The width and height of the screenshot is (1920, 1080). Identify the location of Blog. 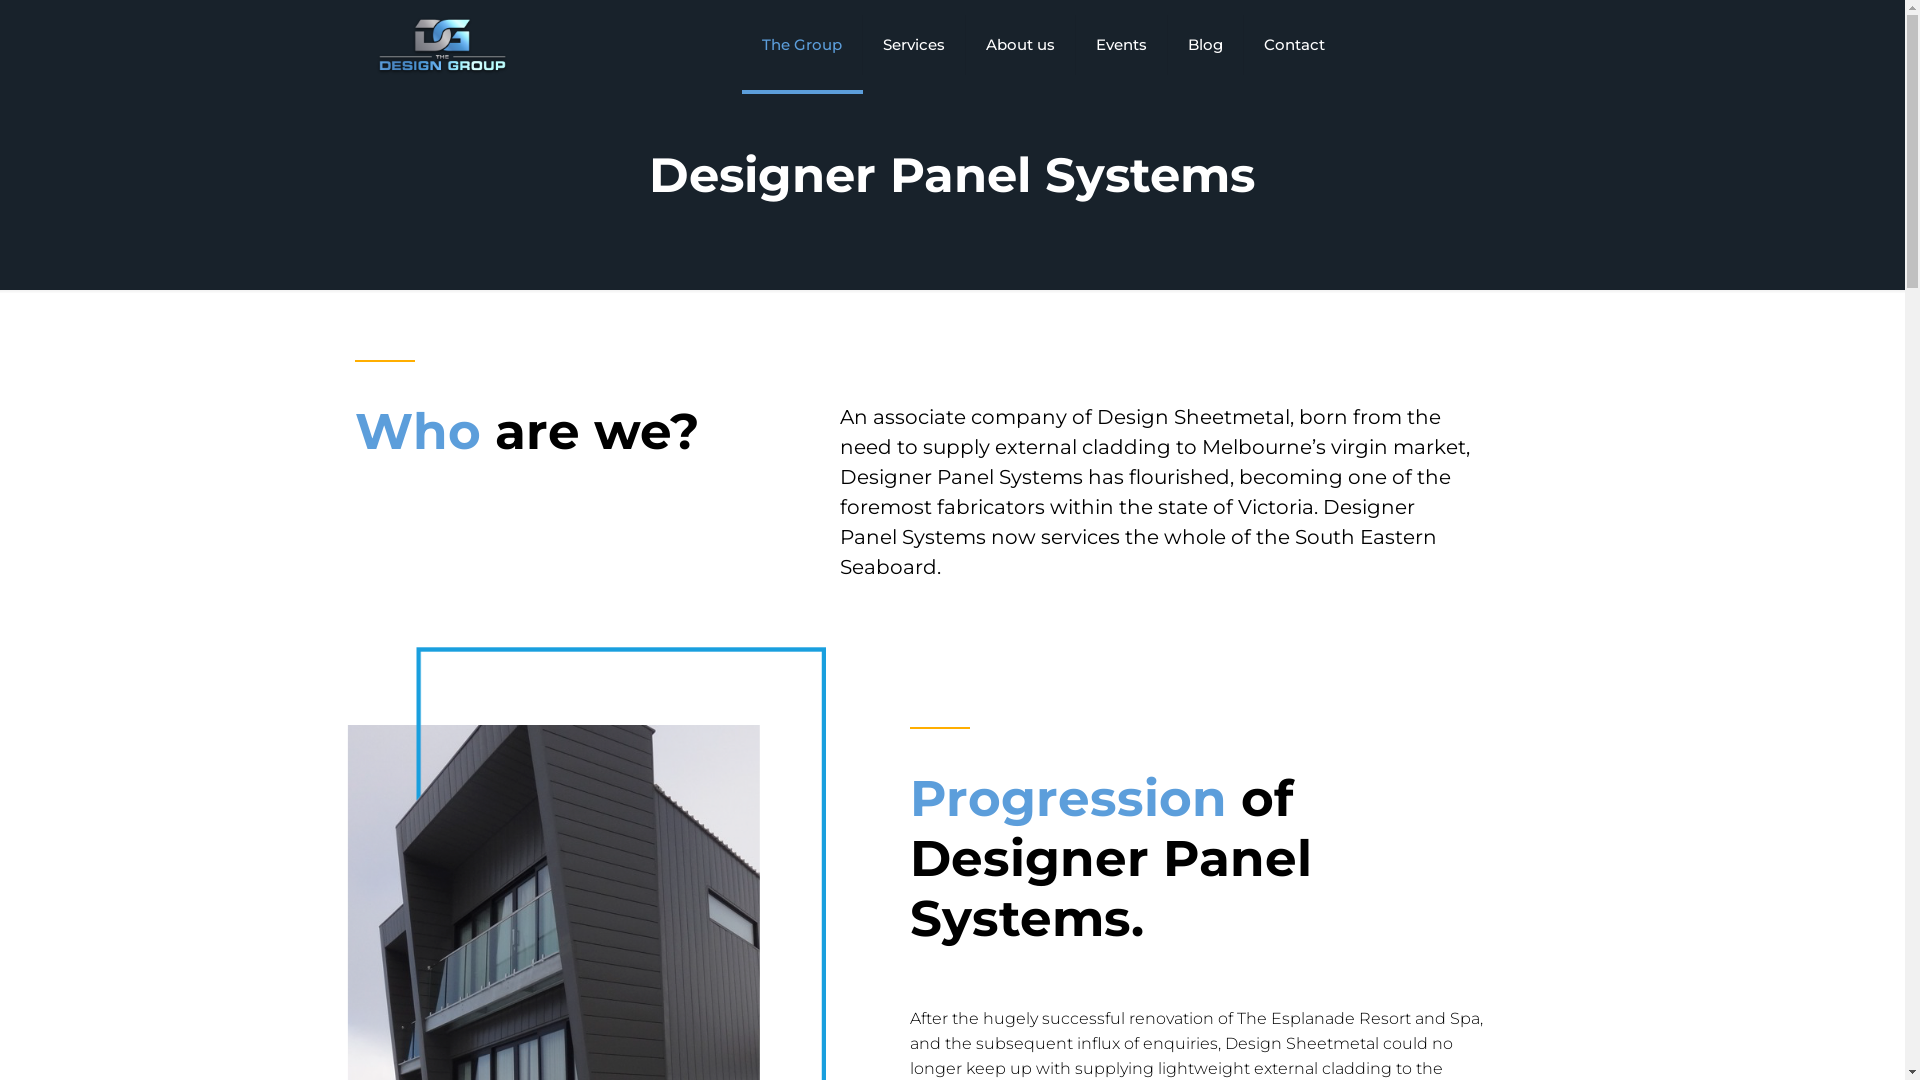
(1206, 45).